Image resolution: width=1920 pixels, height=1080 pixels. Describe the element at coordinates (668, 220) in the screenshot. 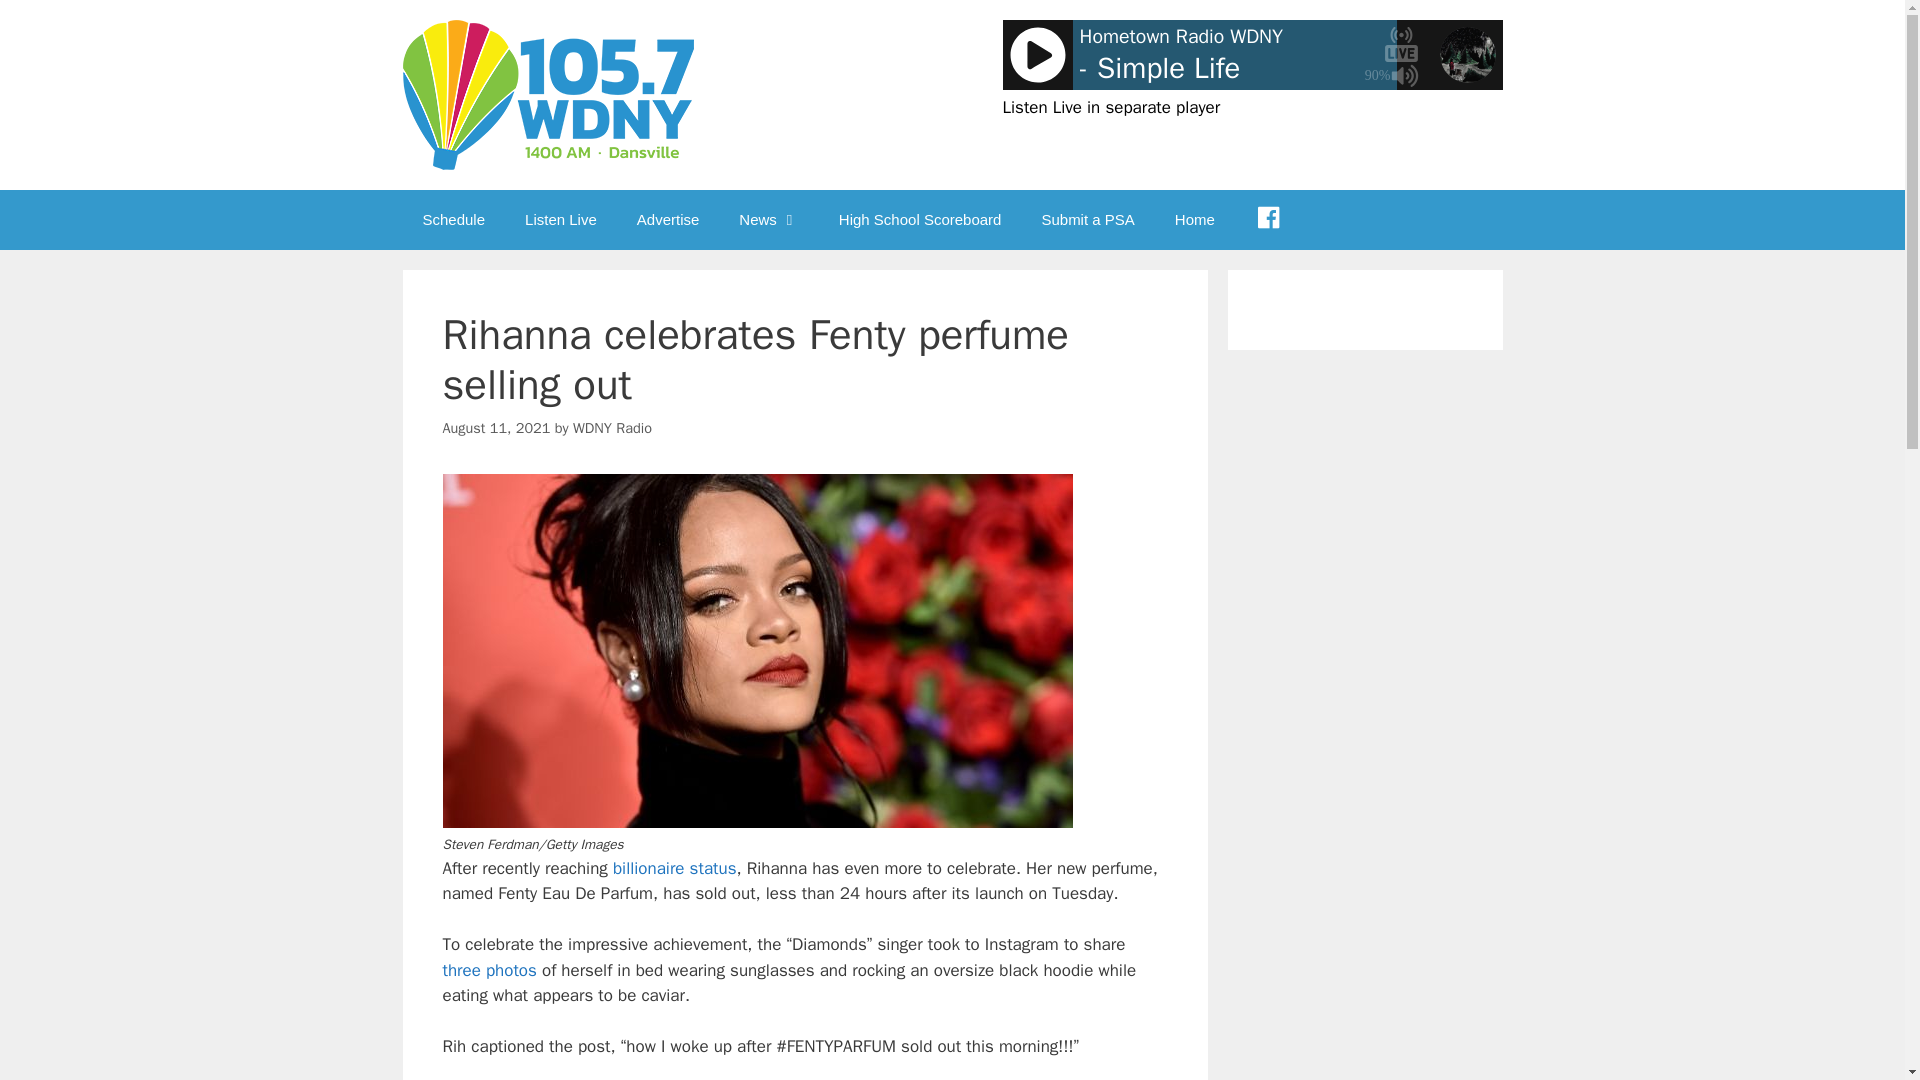

I see `Advertise` at that location.